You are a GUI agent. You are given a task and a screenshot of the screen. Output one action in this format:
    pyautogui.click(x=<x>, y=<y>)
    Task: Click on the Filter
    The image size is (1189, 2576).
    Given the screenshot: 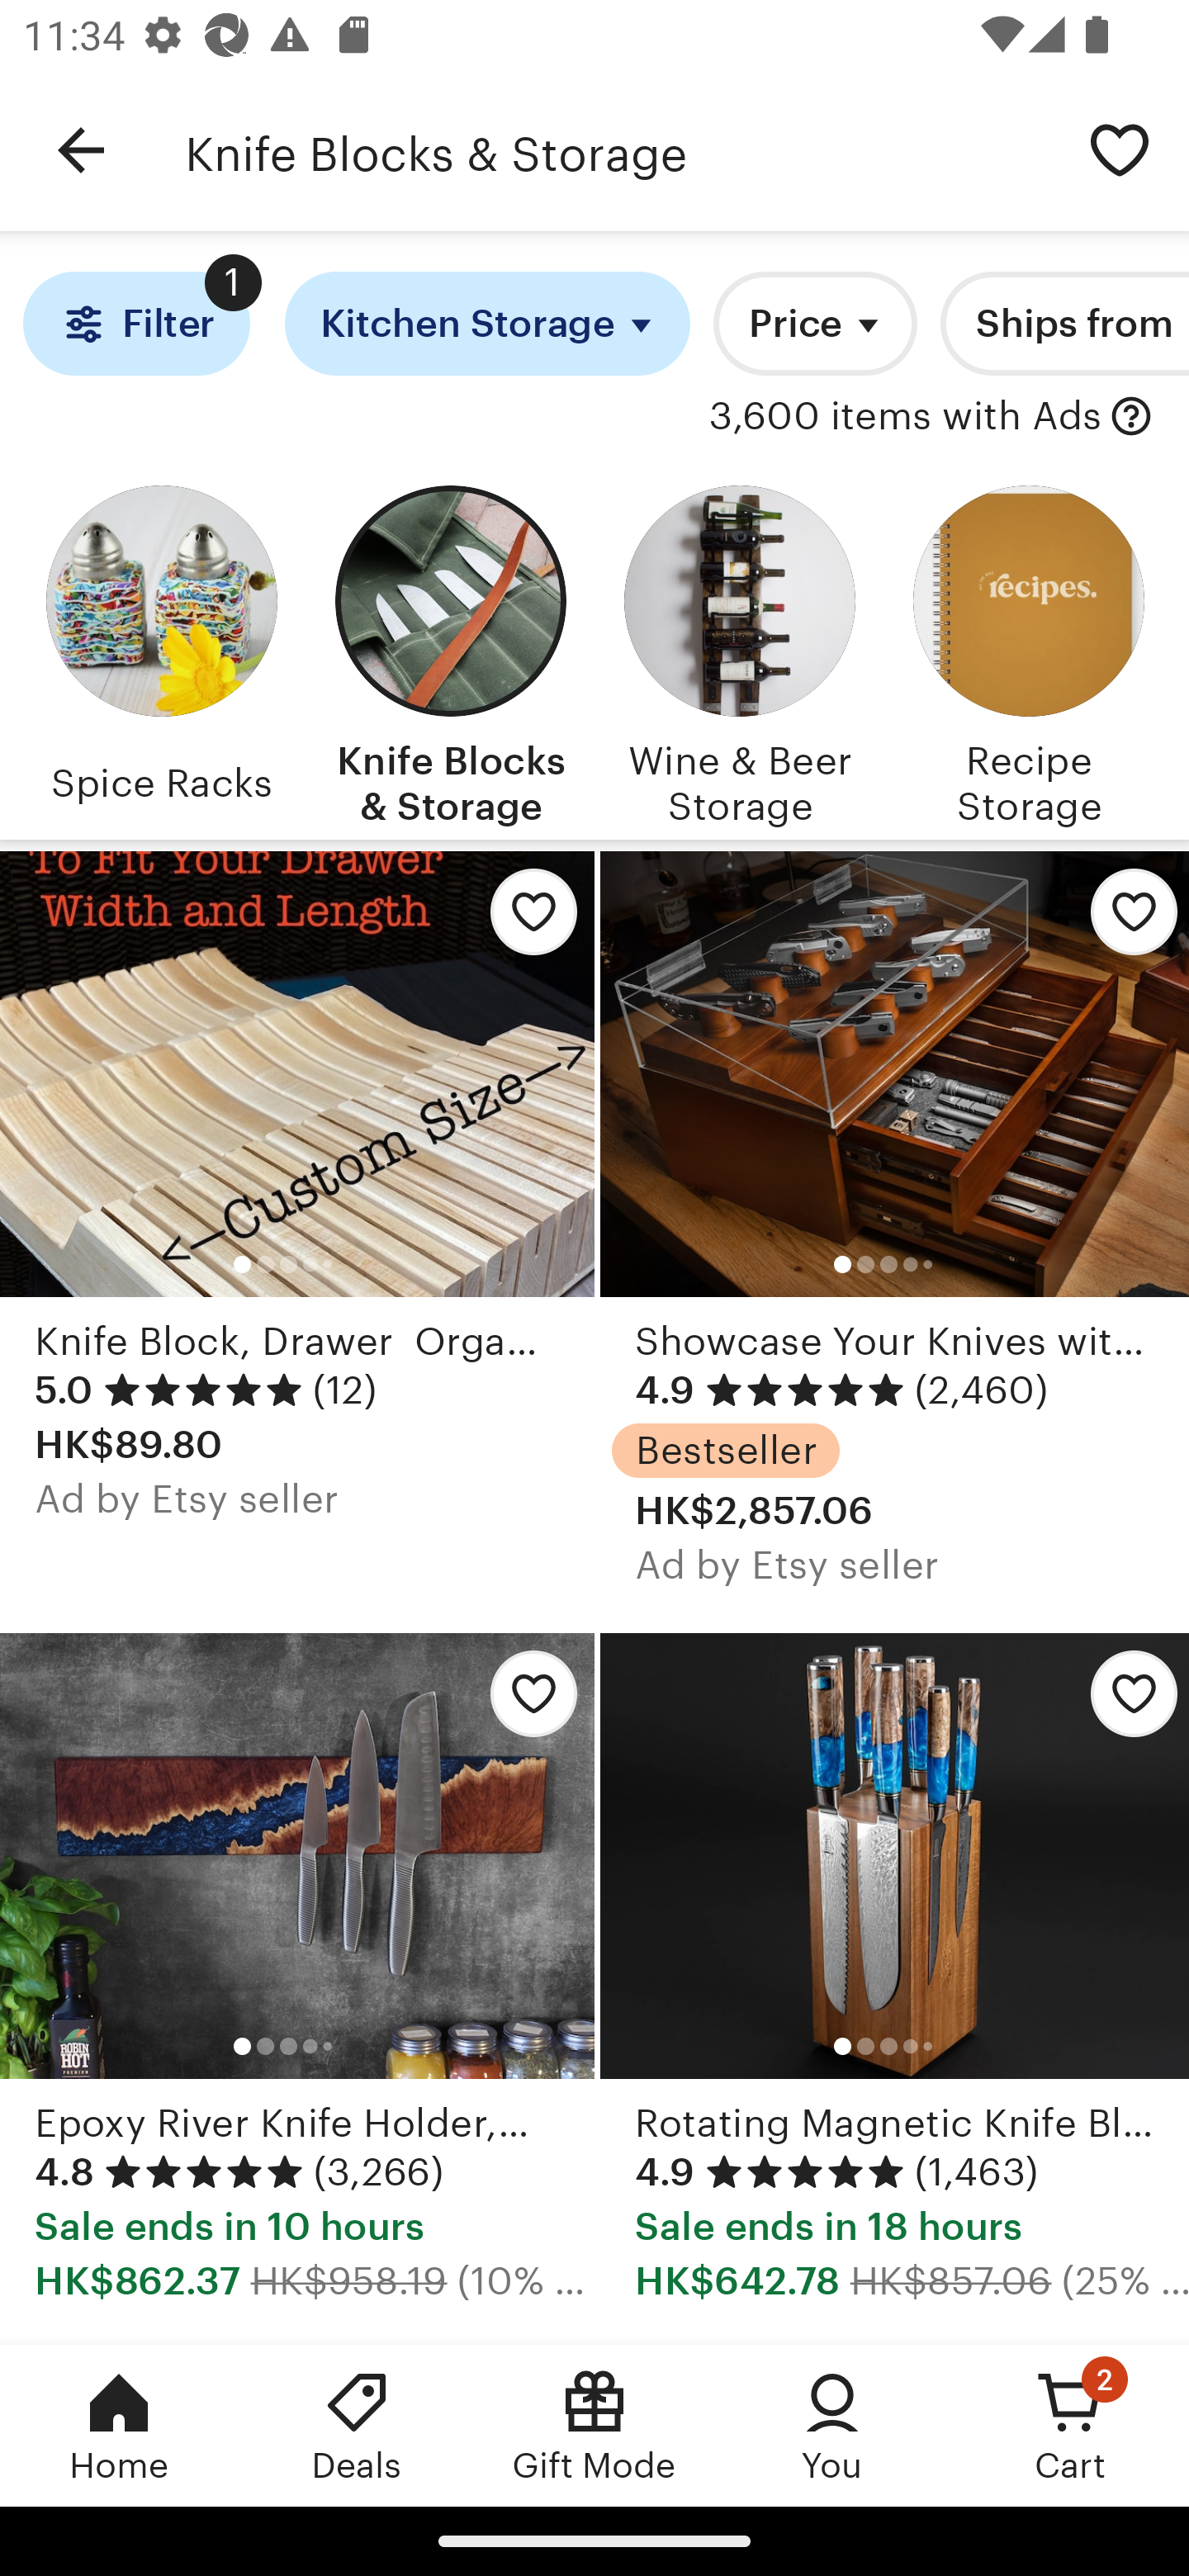 What is the action you would take?
    pyautogui.click(x=135, y=324)
    